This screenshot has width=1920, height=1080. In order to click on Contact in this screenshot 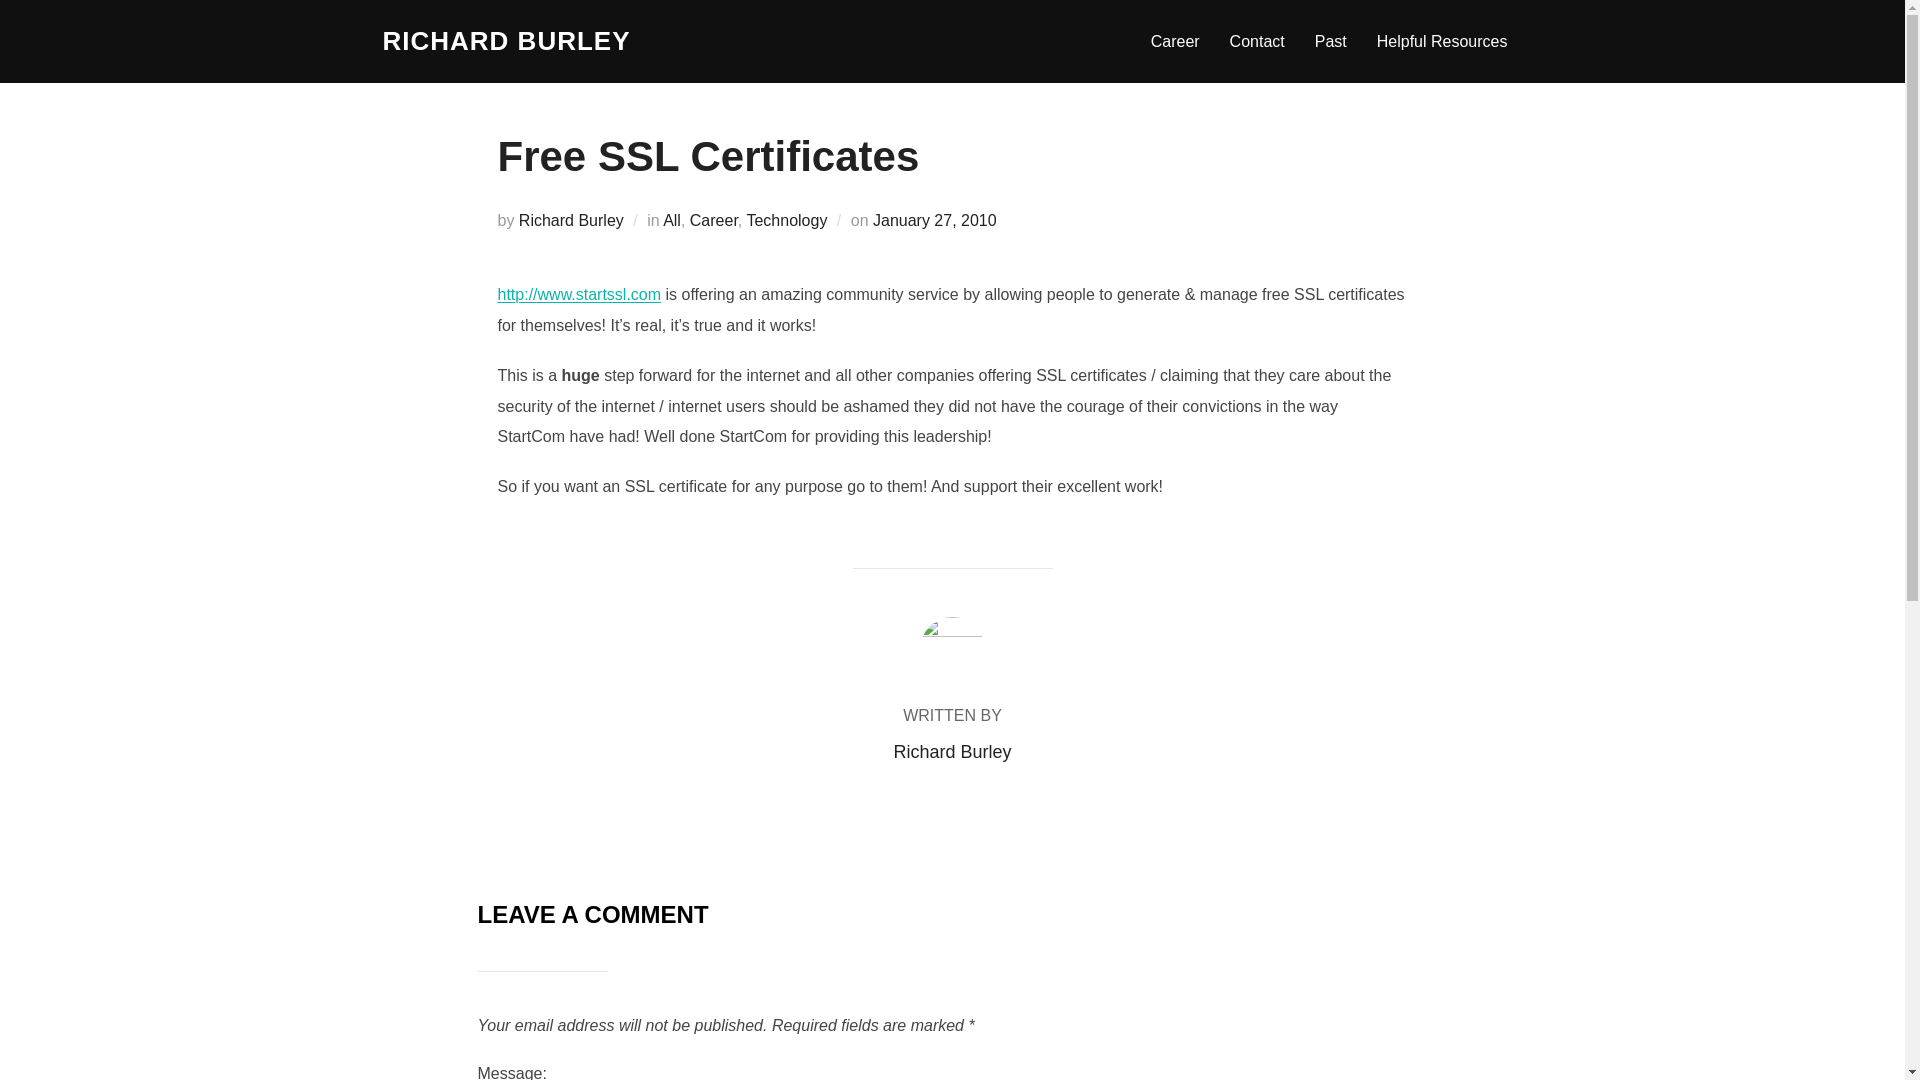, I will do `click(1257, 40)`.